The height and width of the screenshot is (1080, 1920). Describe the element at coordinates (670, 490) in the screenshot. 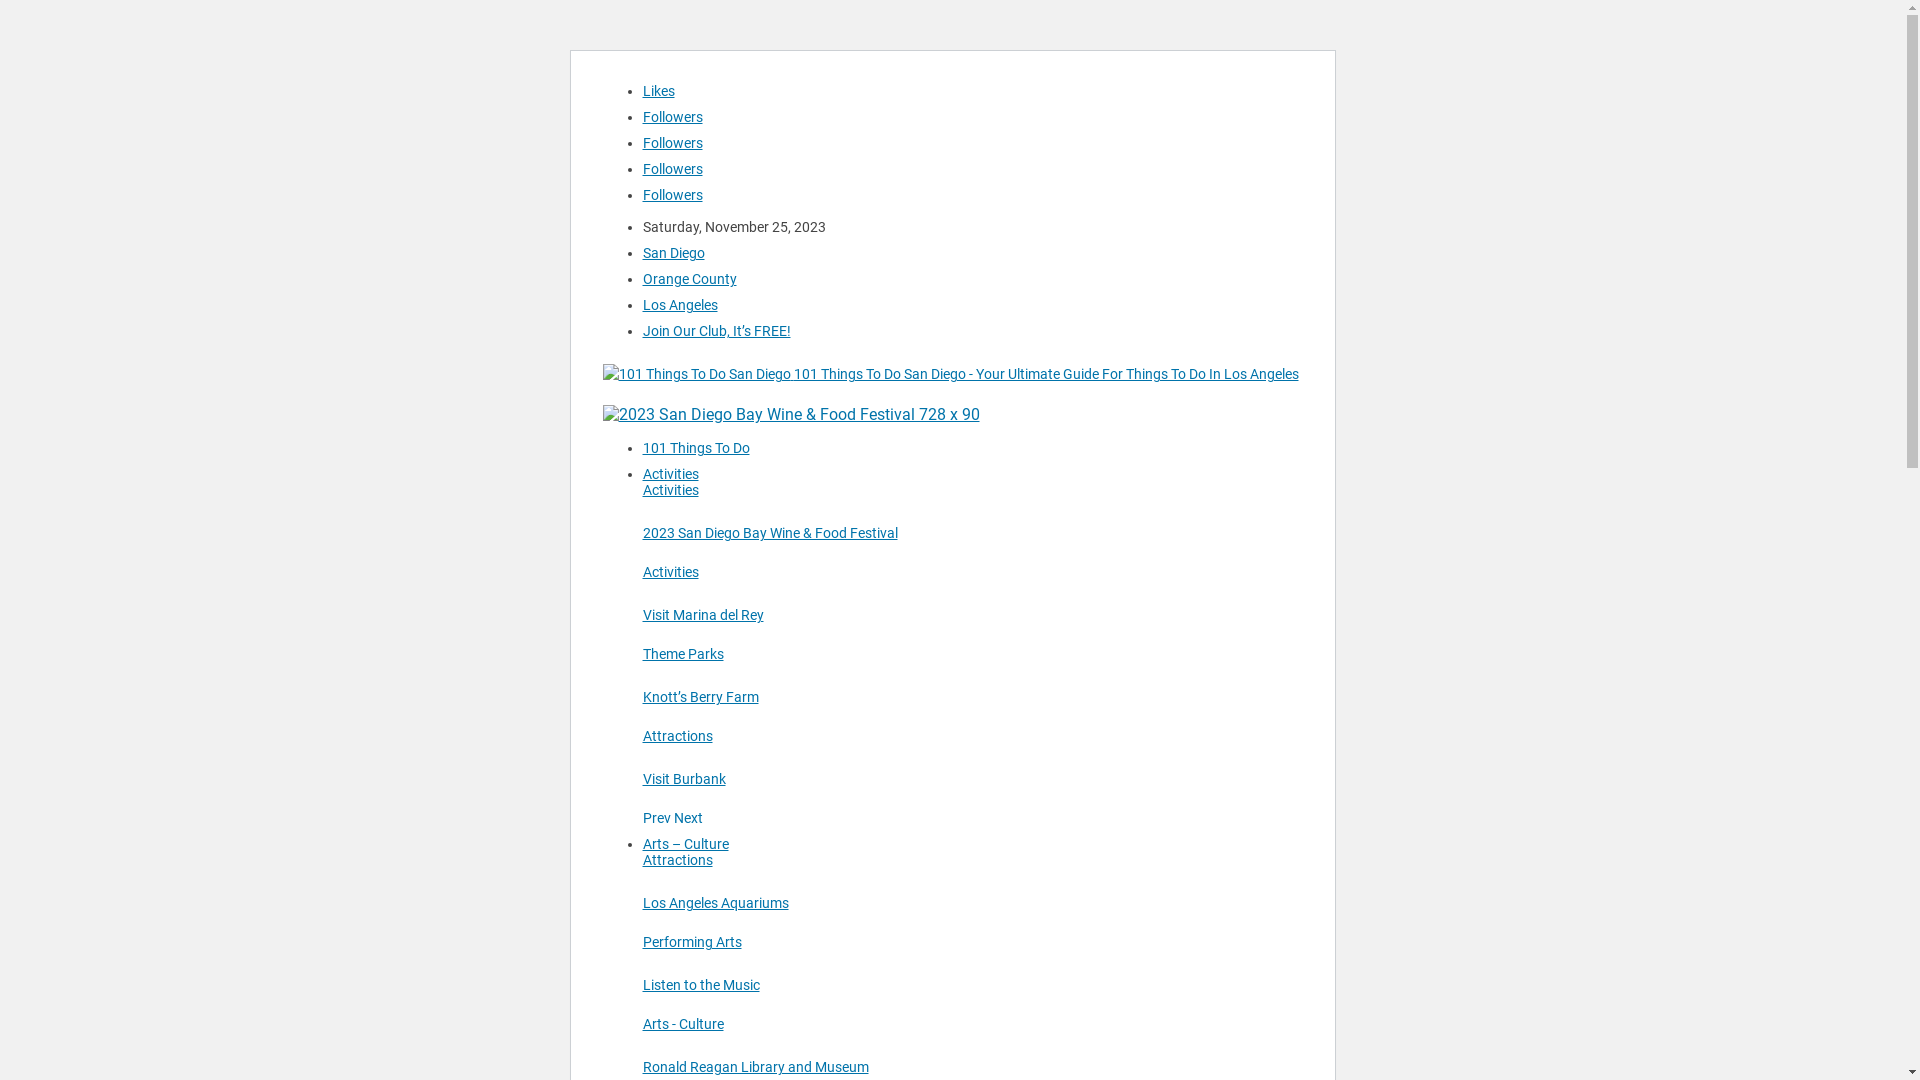

I see `Activities` at that location.